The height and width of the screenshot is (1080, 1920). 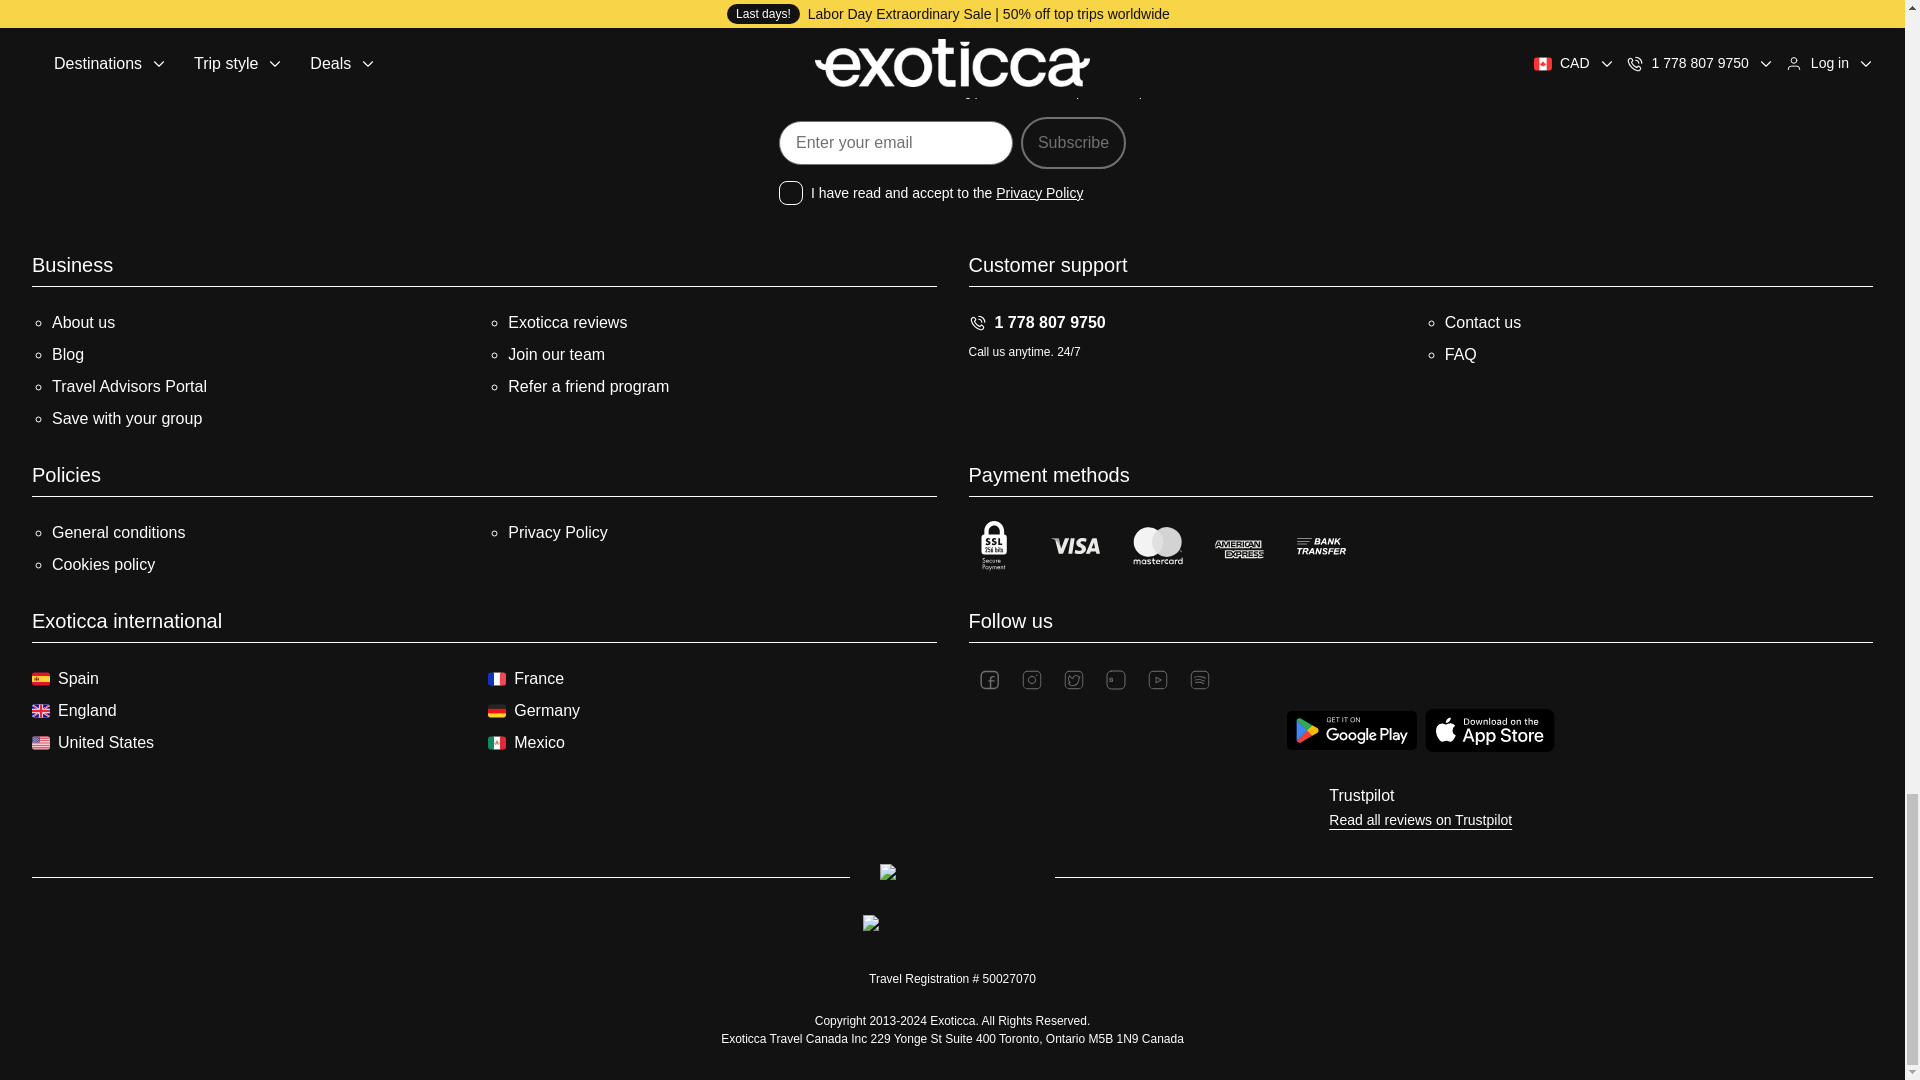 What do you see at coordinates (992, 546) in the screenshot?
I see `ssl-en-white-icon` at bounding box center [992, 546].